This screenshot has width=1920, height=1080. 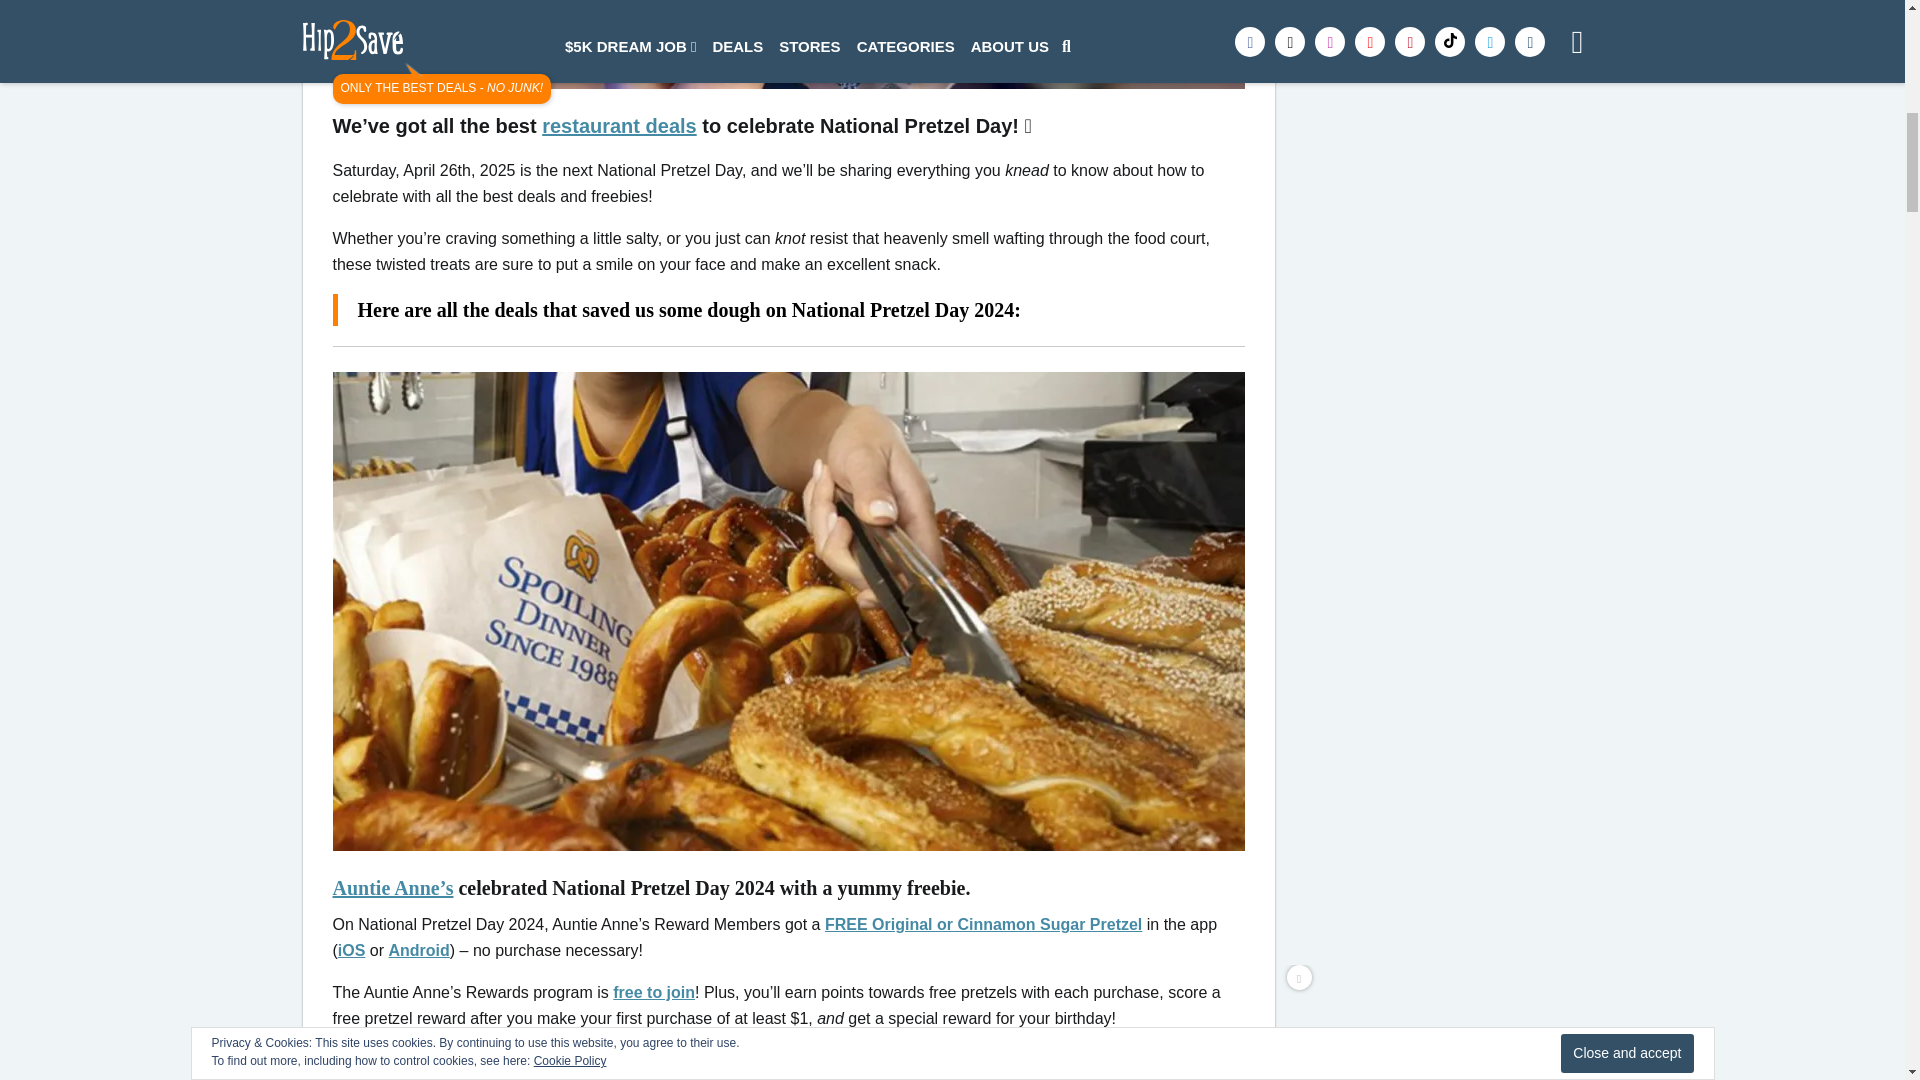 What do you see at coordinates (618, 126) in the screenshot?
I see `restaurant deals` at bounding box center [618, 126].